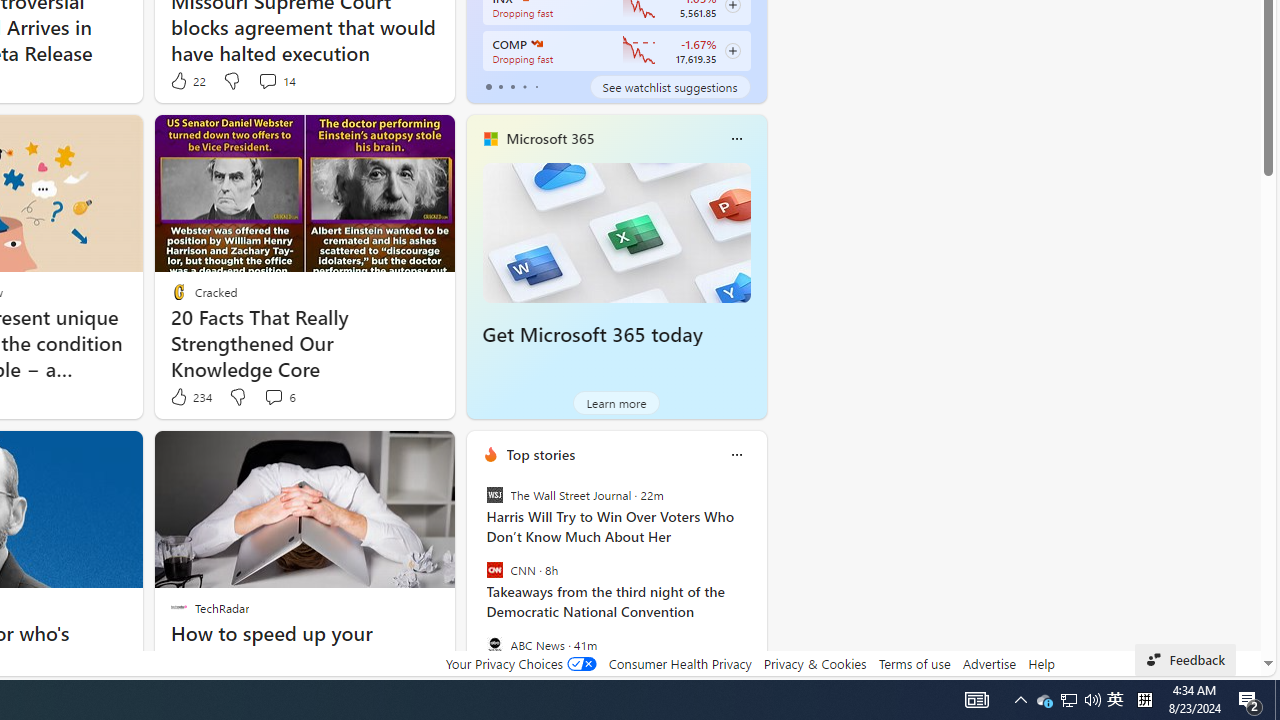  Describe the element at coordinates (276, 80) in the screenshot. I see `View comments 14 Comment` at that location.